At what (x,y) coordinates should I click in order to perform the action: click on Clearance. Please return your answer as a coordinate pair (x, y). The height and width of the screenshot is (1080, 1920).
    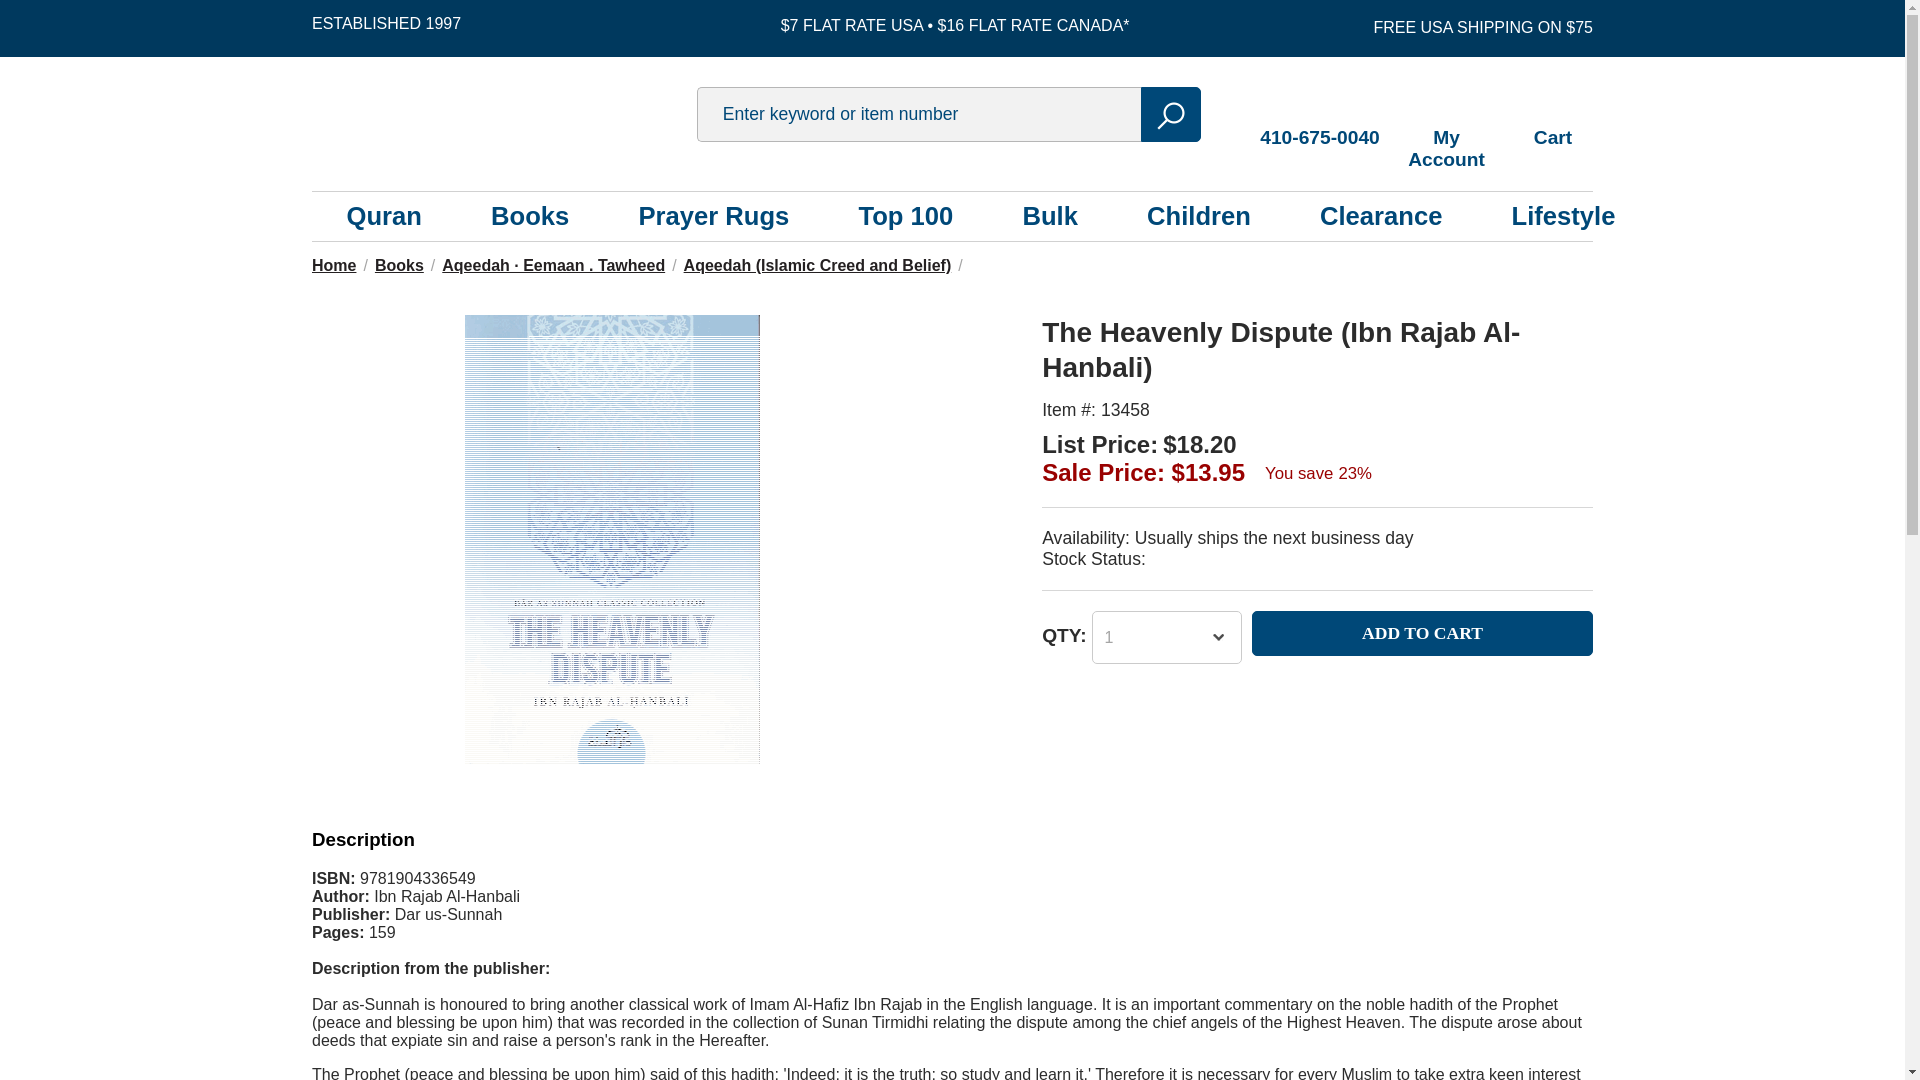
    Looking at the image, I should click on (1380, 216).